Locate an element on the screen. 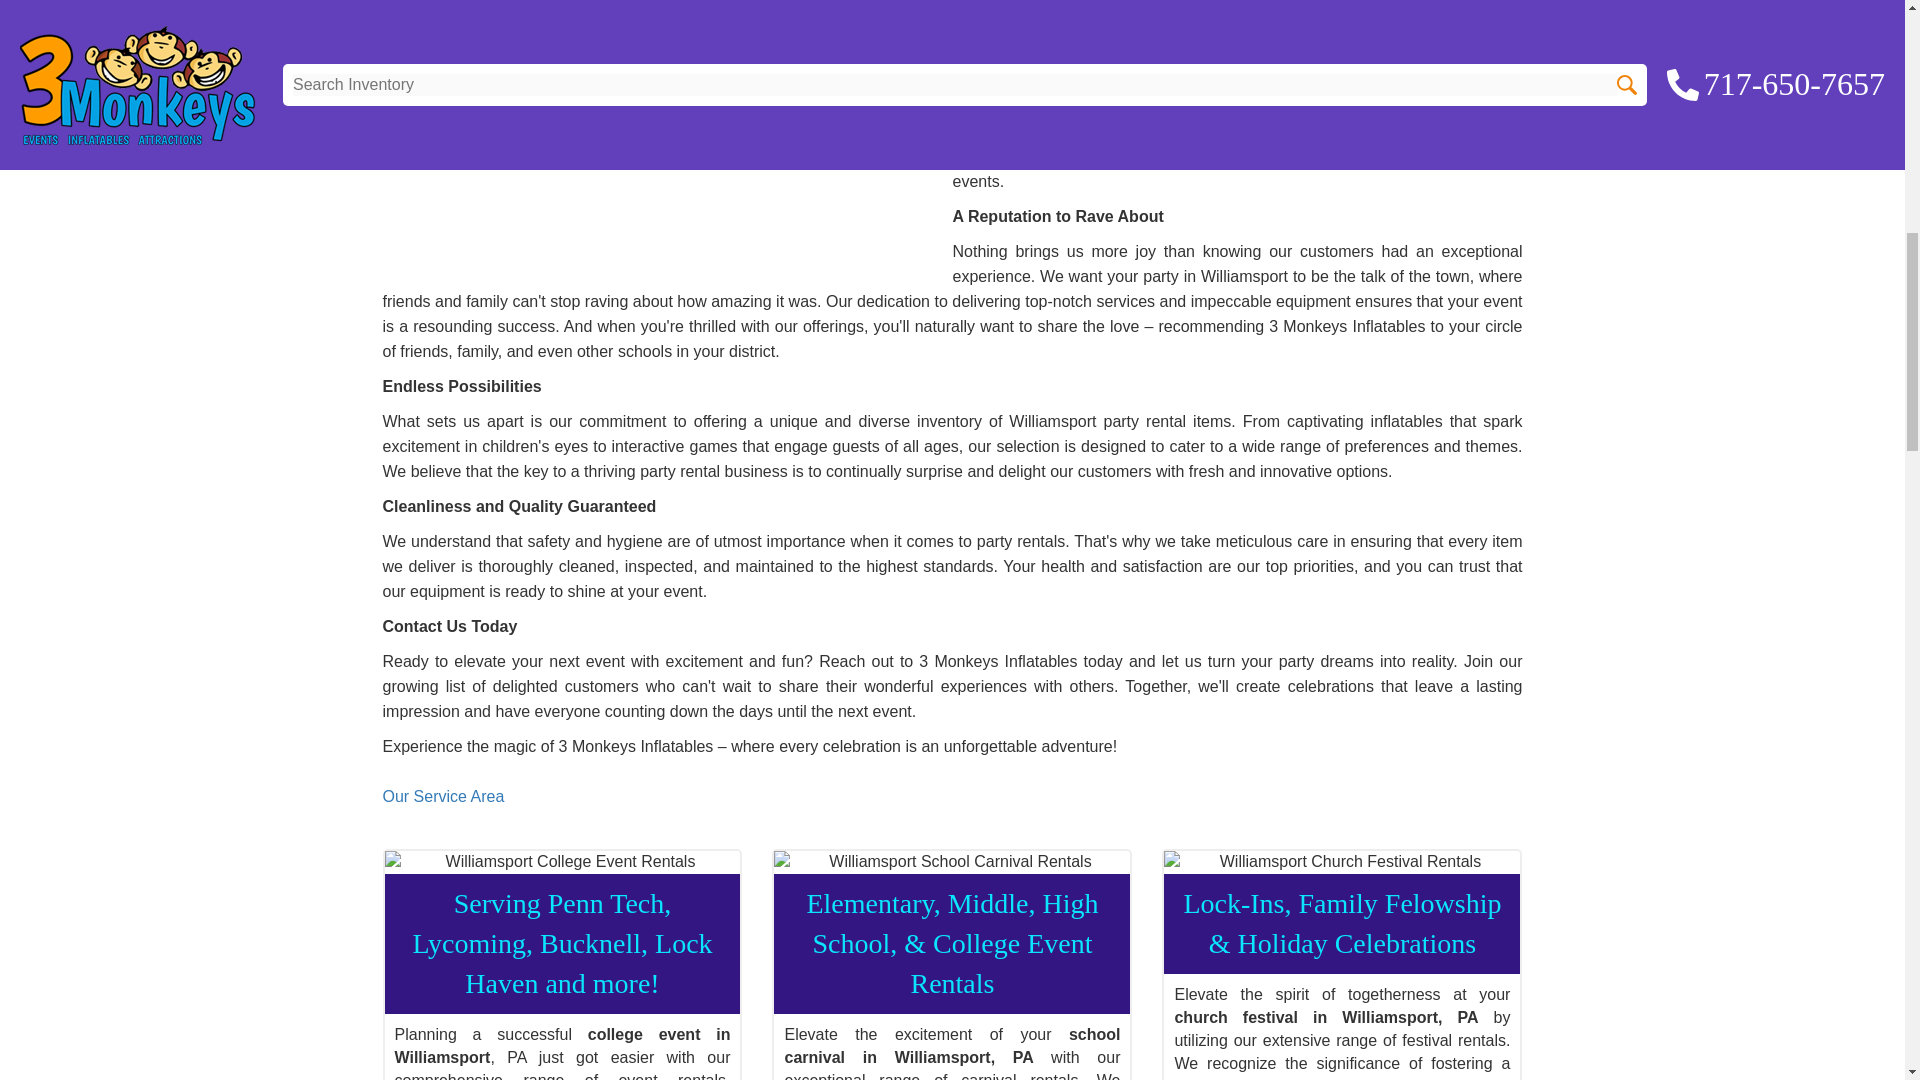 Image resolution: width=1920 pixels, height=1080 pixels. Williamsport College Event Rentals is located at coordinates (562, 862).